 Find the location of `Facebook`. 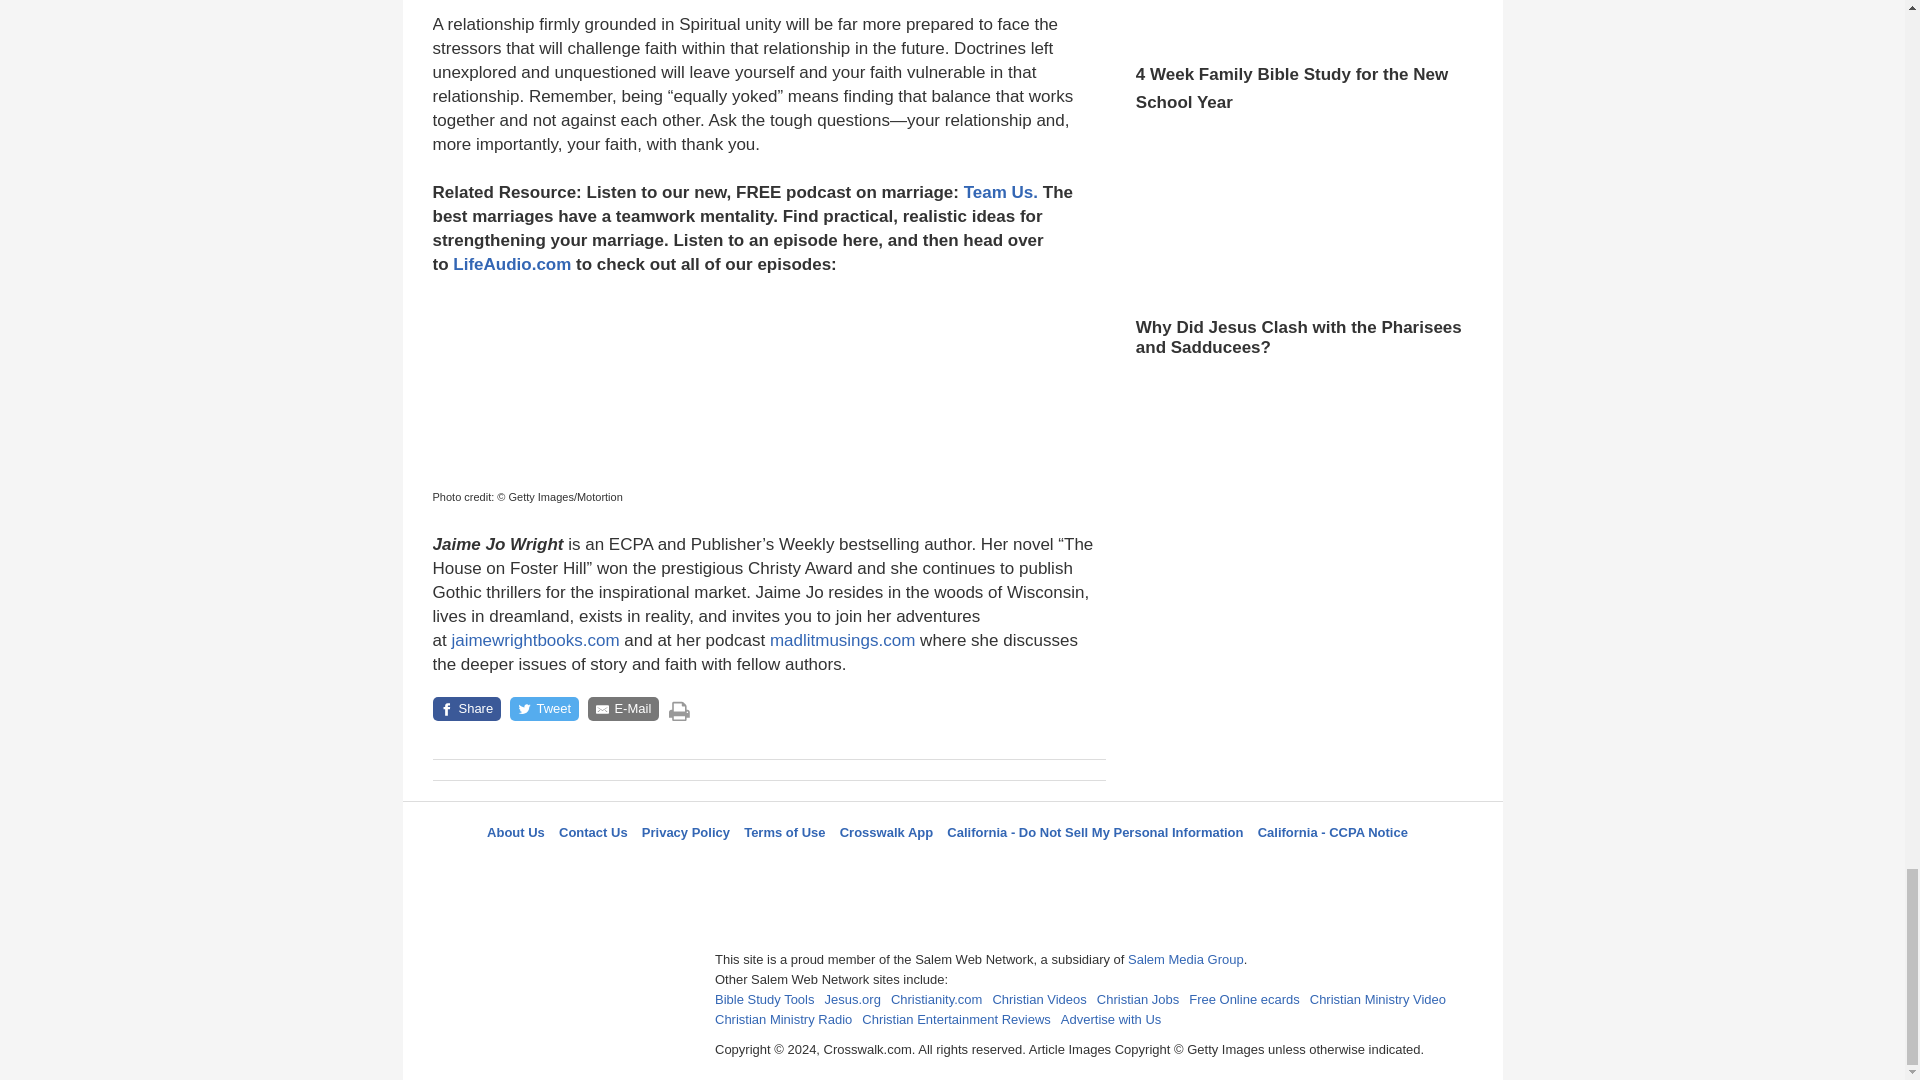

Facebook is located at coordinates (851, 868).